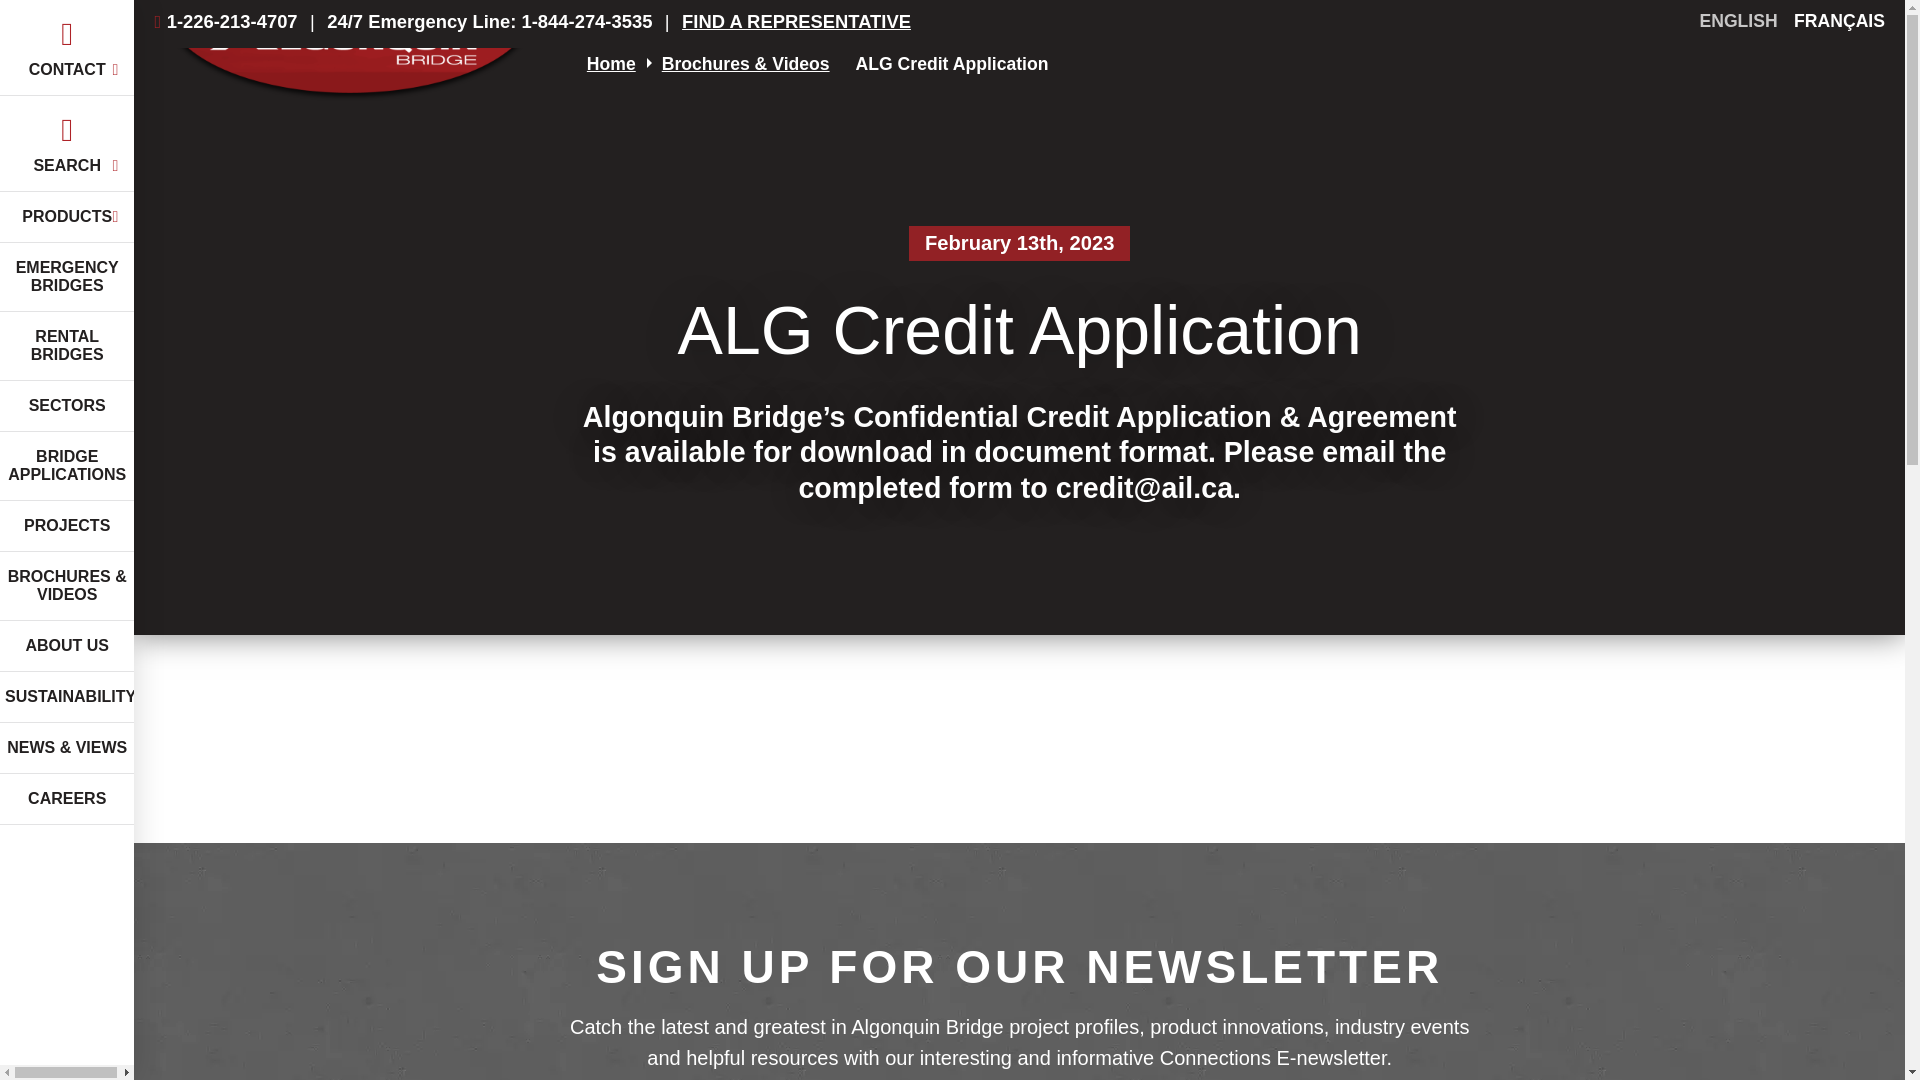 This screenshot has width=1920, height=1080. Describe the element at coordinates (349, 64) in the screenshot. I see `return home` at that location.